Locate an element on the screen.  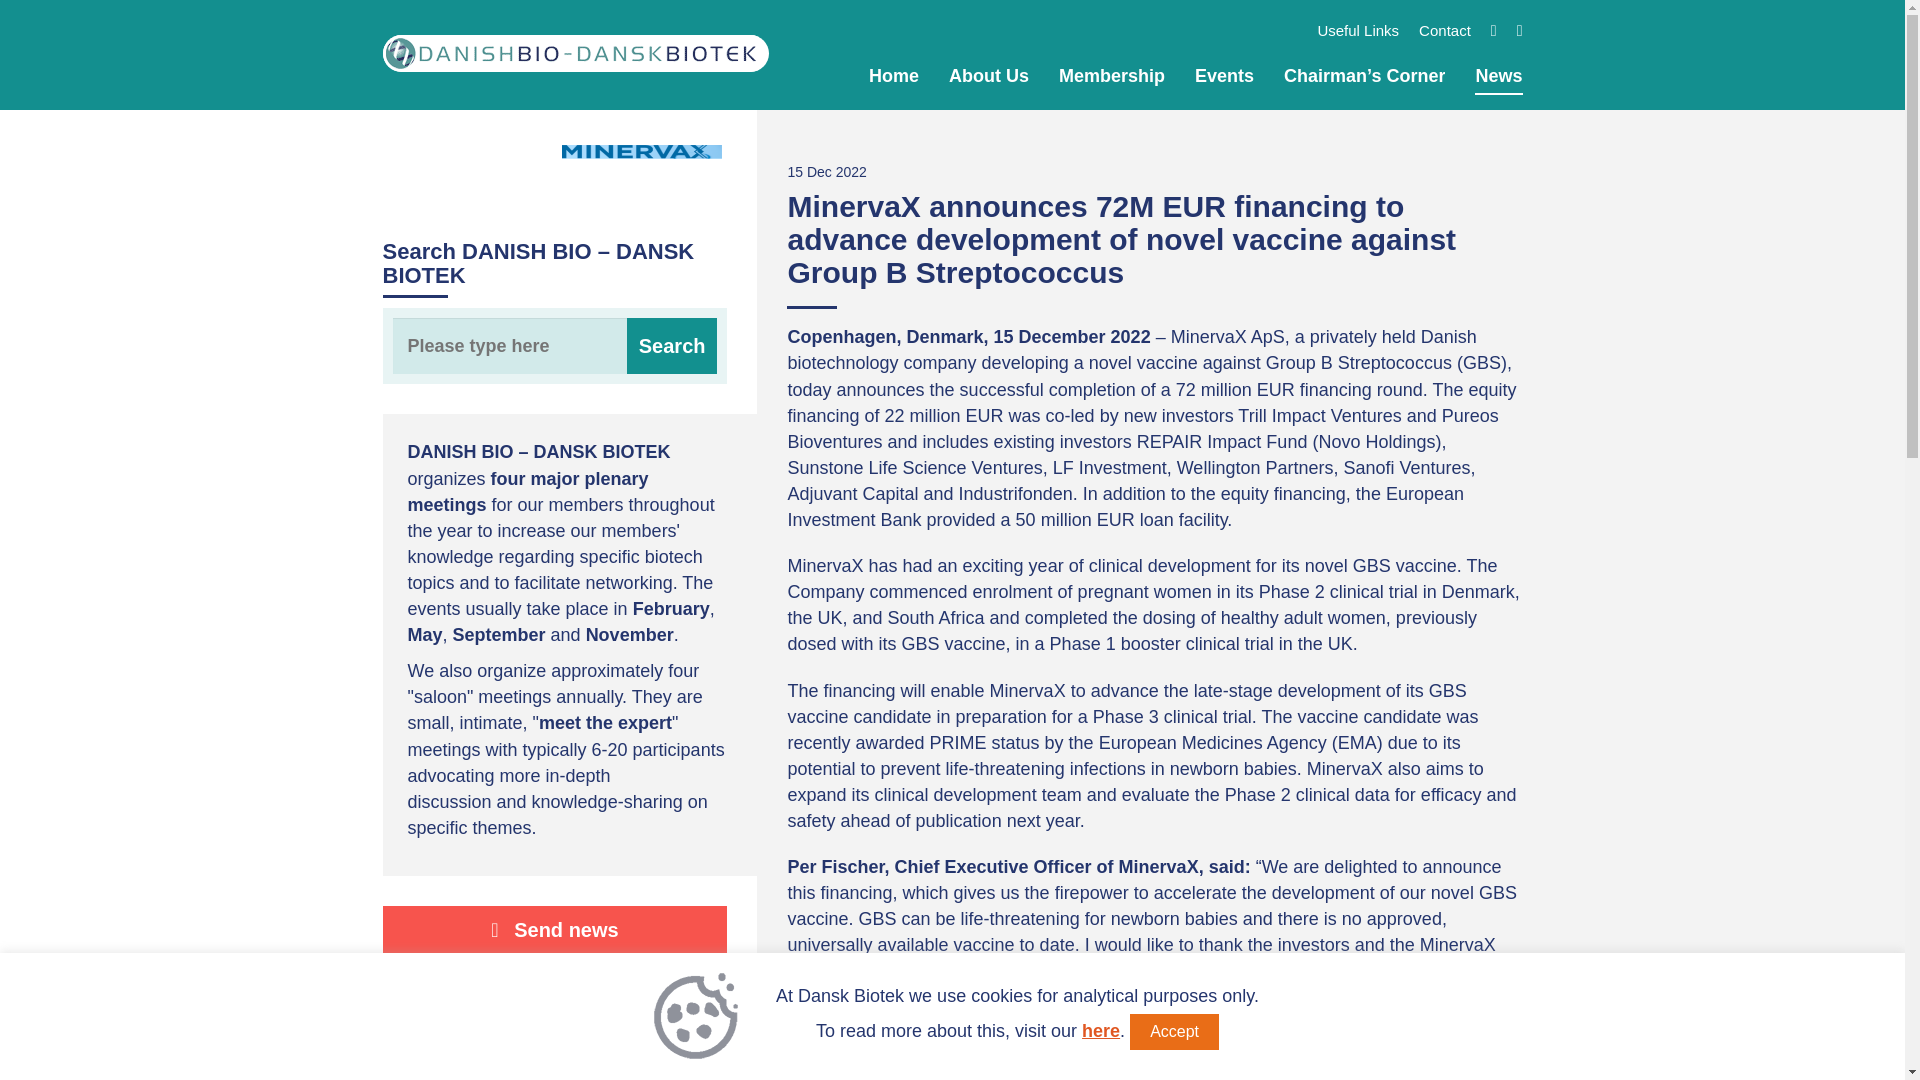
here is located at coordinates (1100, 1030).